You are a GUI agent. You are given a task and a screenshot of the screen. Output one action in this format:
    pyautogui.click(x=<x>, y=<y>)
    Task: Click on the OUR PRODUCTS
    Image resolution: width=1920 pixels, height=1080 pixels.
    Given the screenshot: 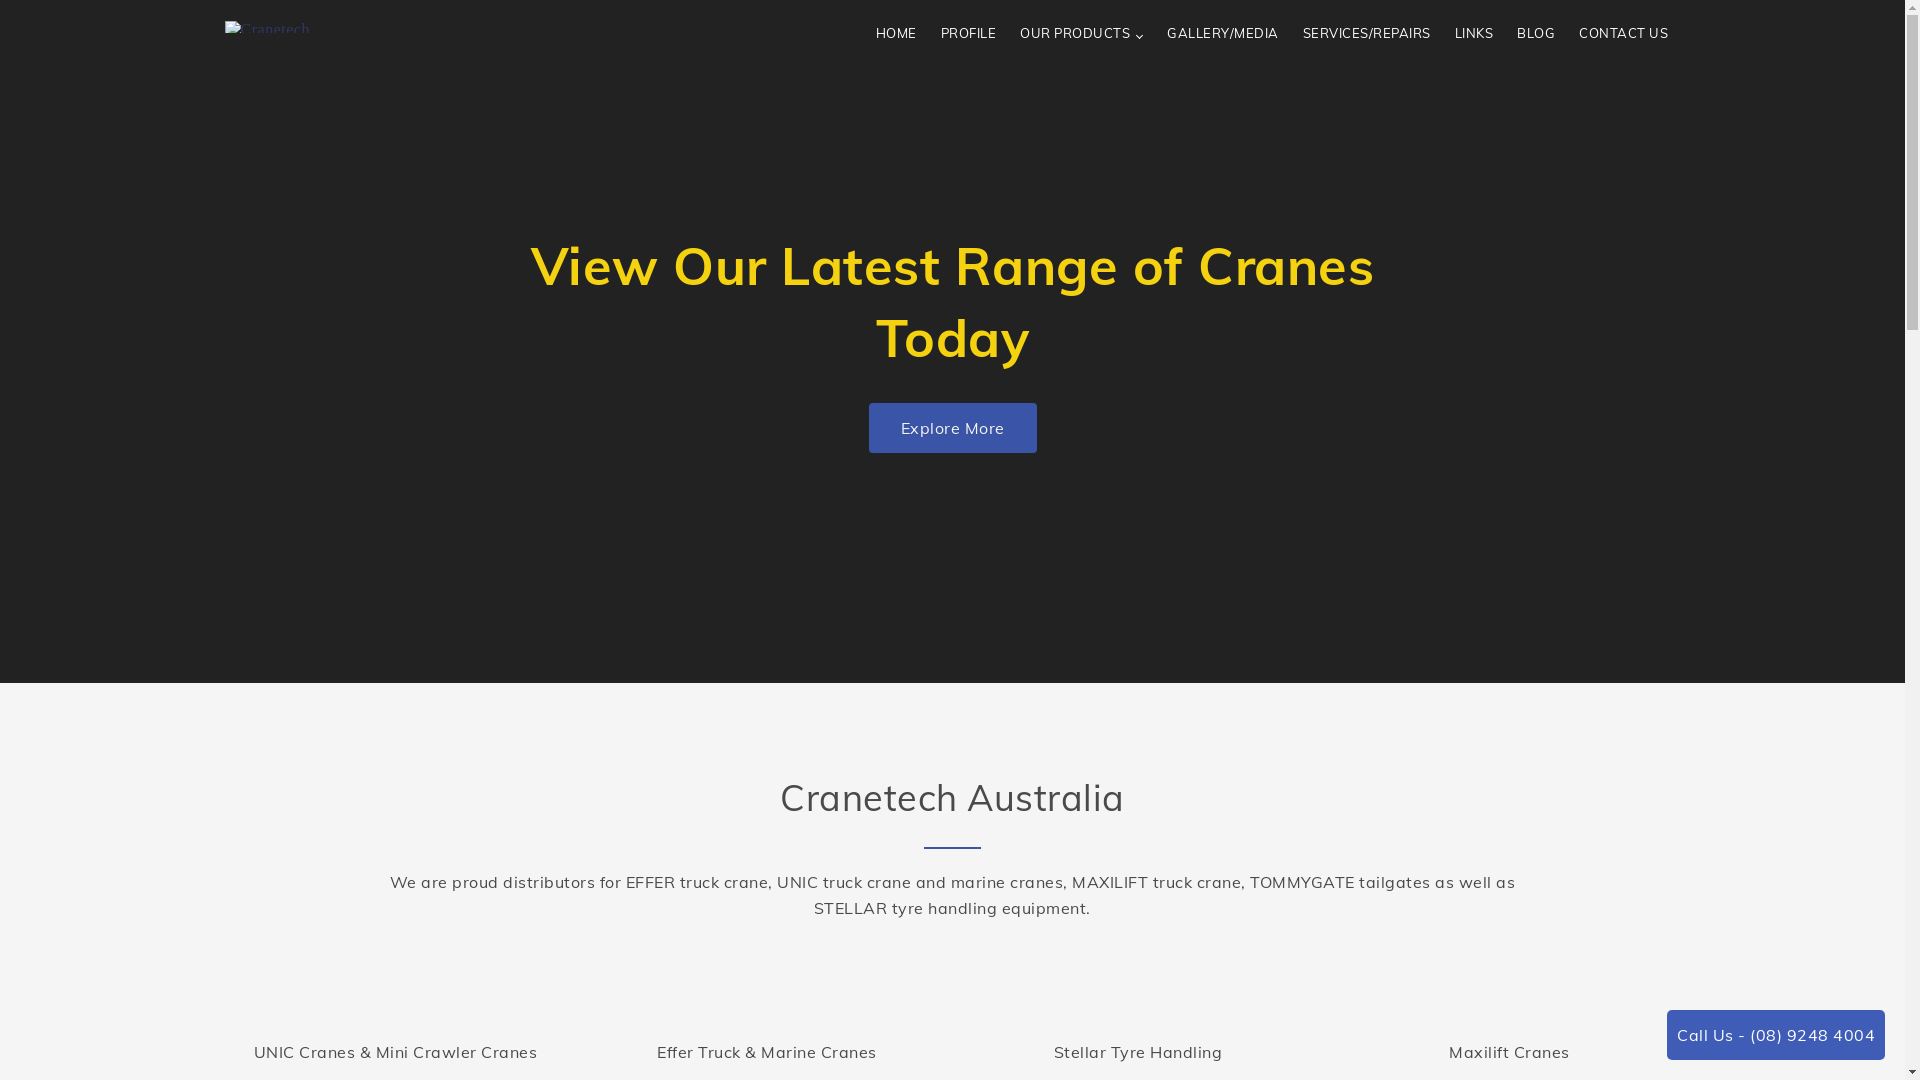 What is the action you would take?
    pyautogui.click(x=1082, y=34)
    